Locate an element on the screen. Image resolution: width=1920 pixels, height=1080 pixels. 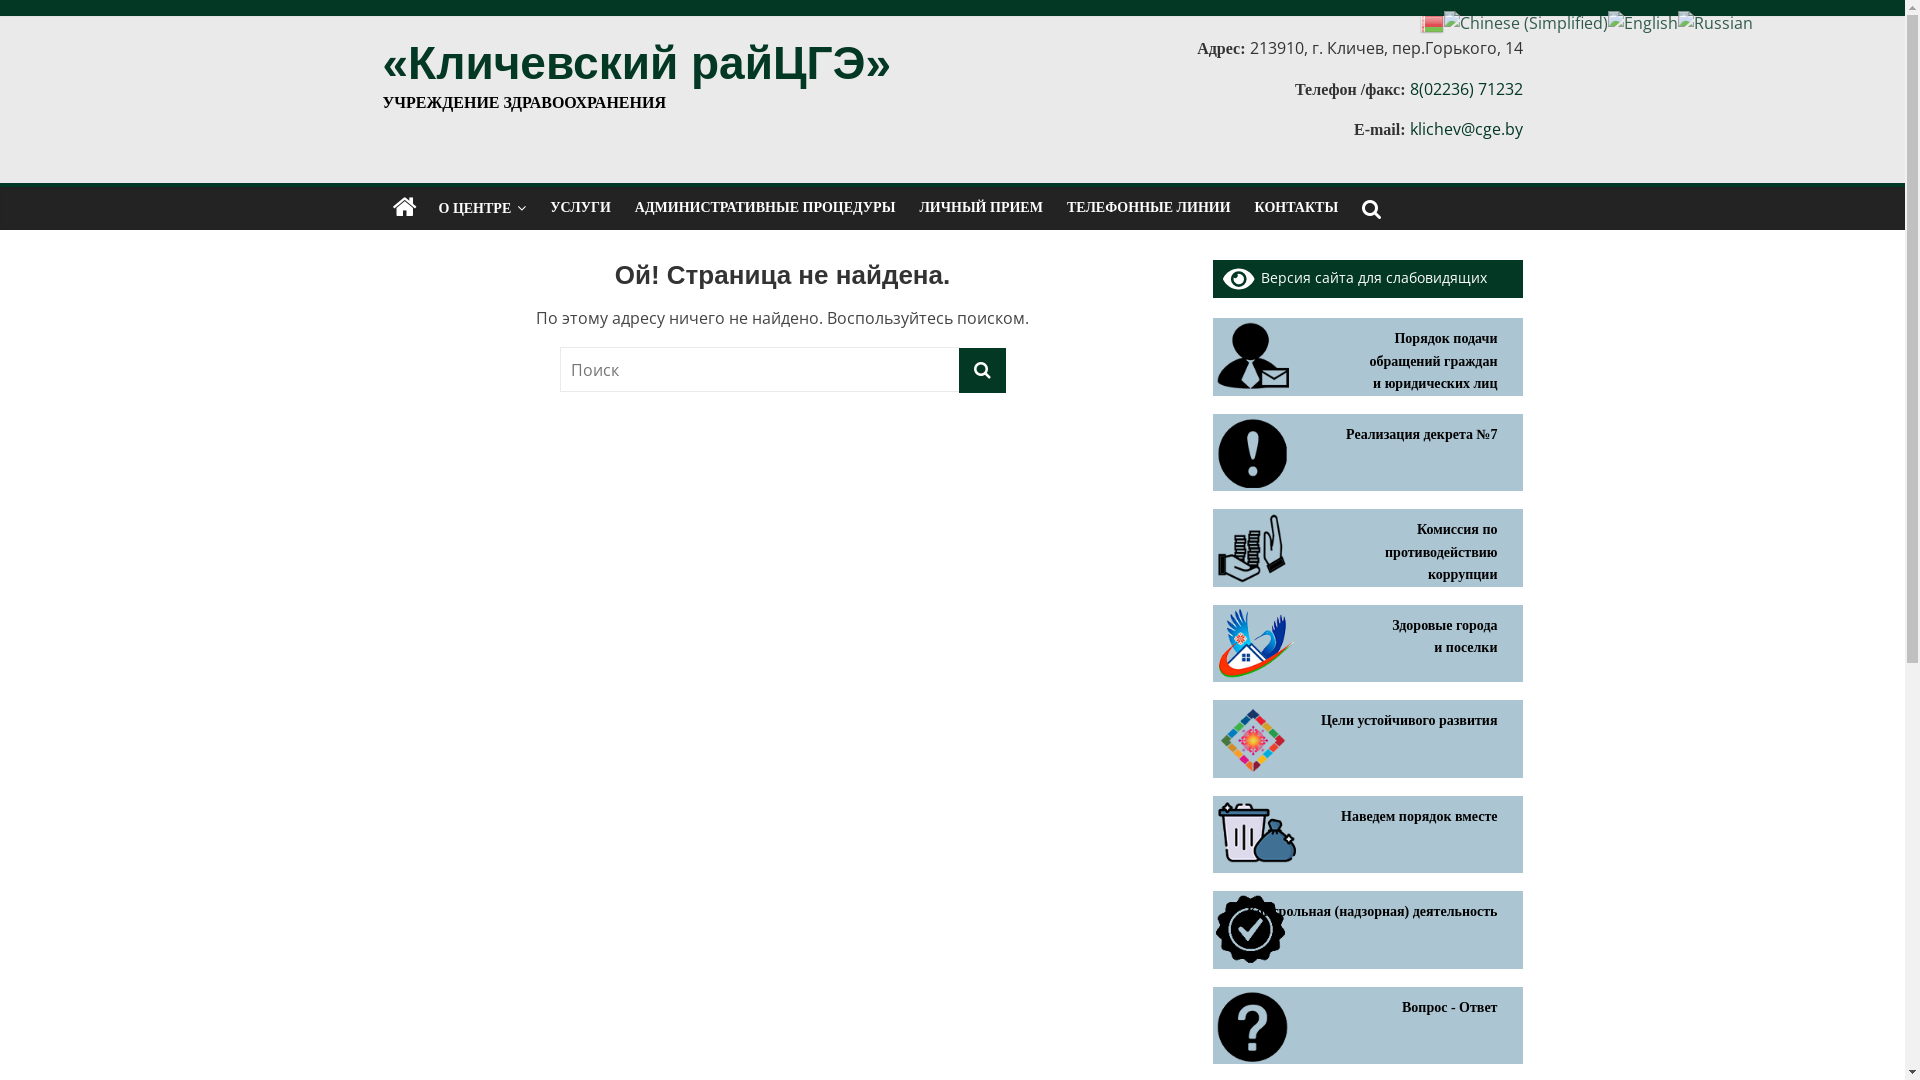
English is located at coordinates (1643, 22).